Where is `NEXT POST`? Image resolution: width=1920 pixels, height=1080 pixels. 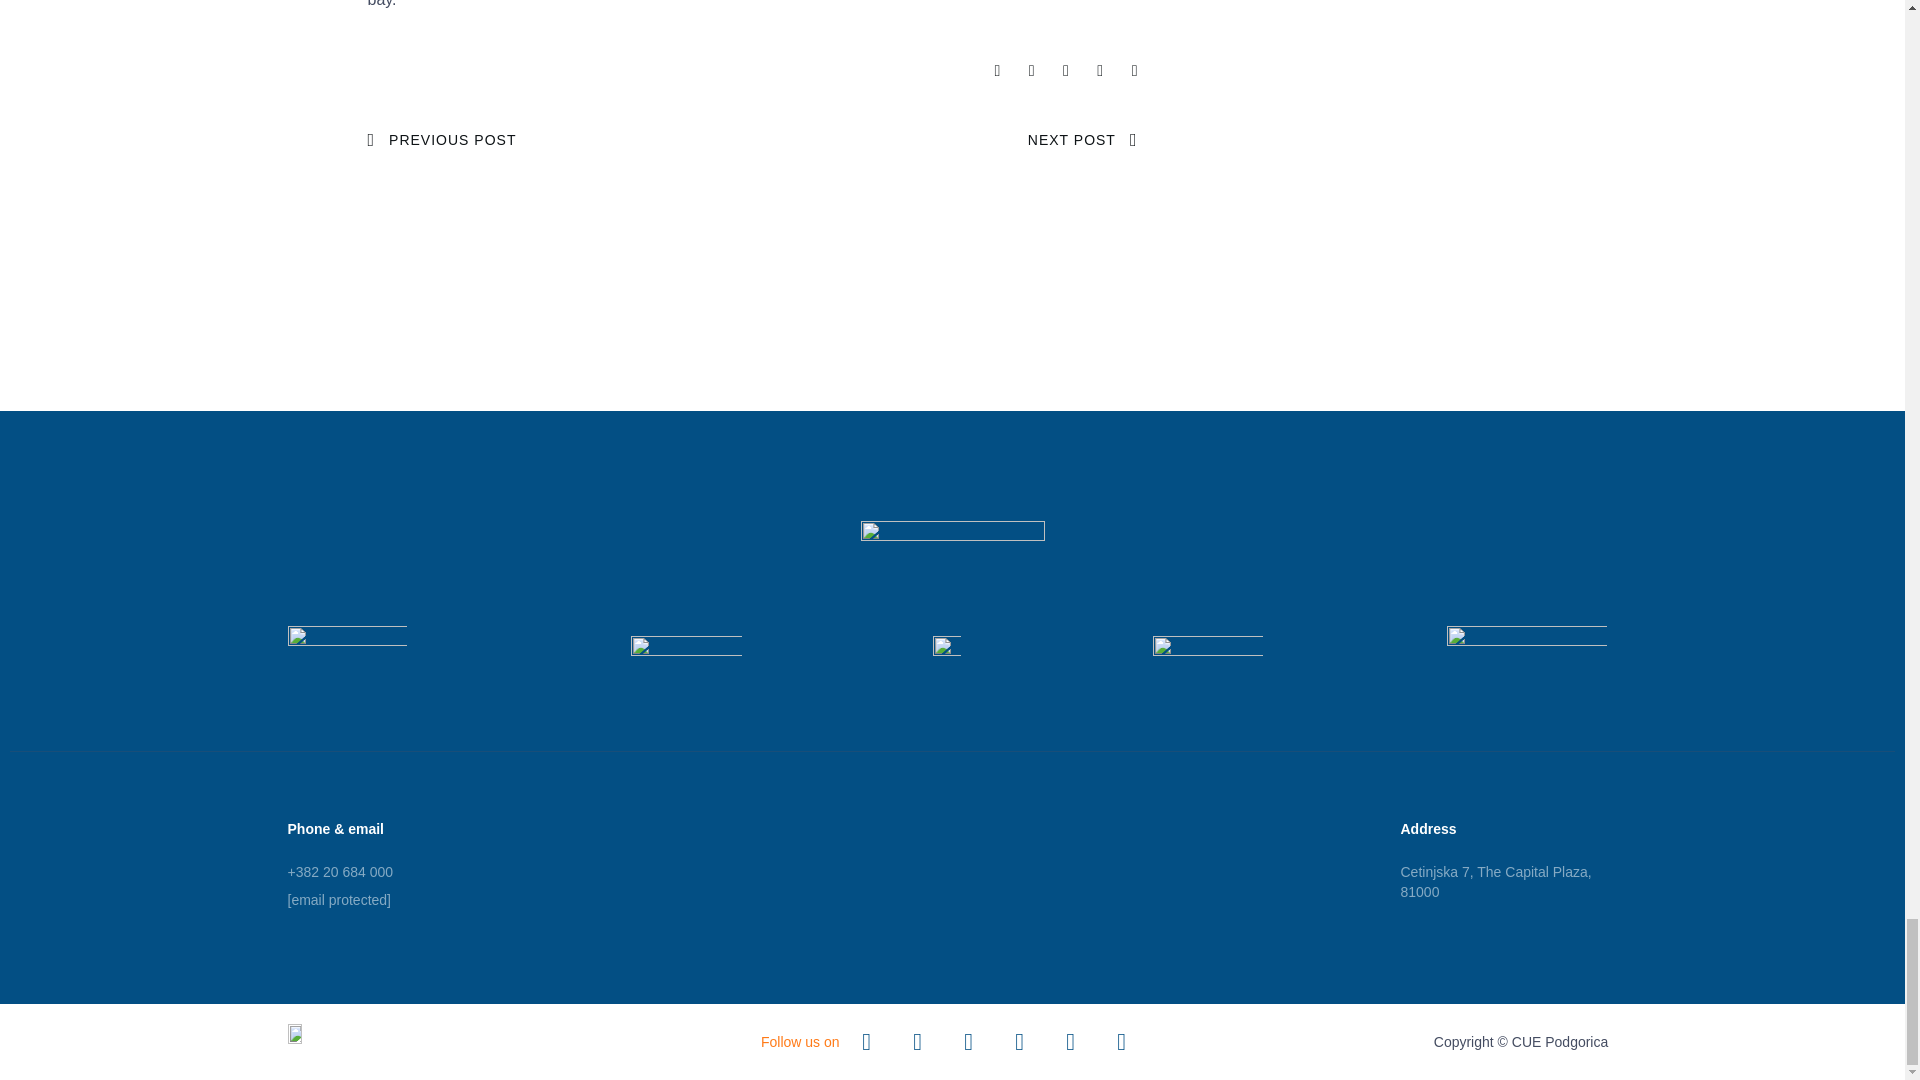
NEXT POST is located at coordinates (1082, 139).